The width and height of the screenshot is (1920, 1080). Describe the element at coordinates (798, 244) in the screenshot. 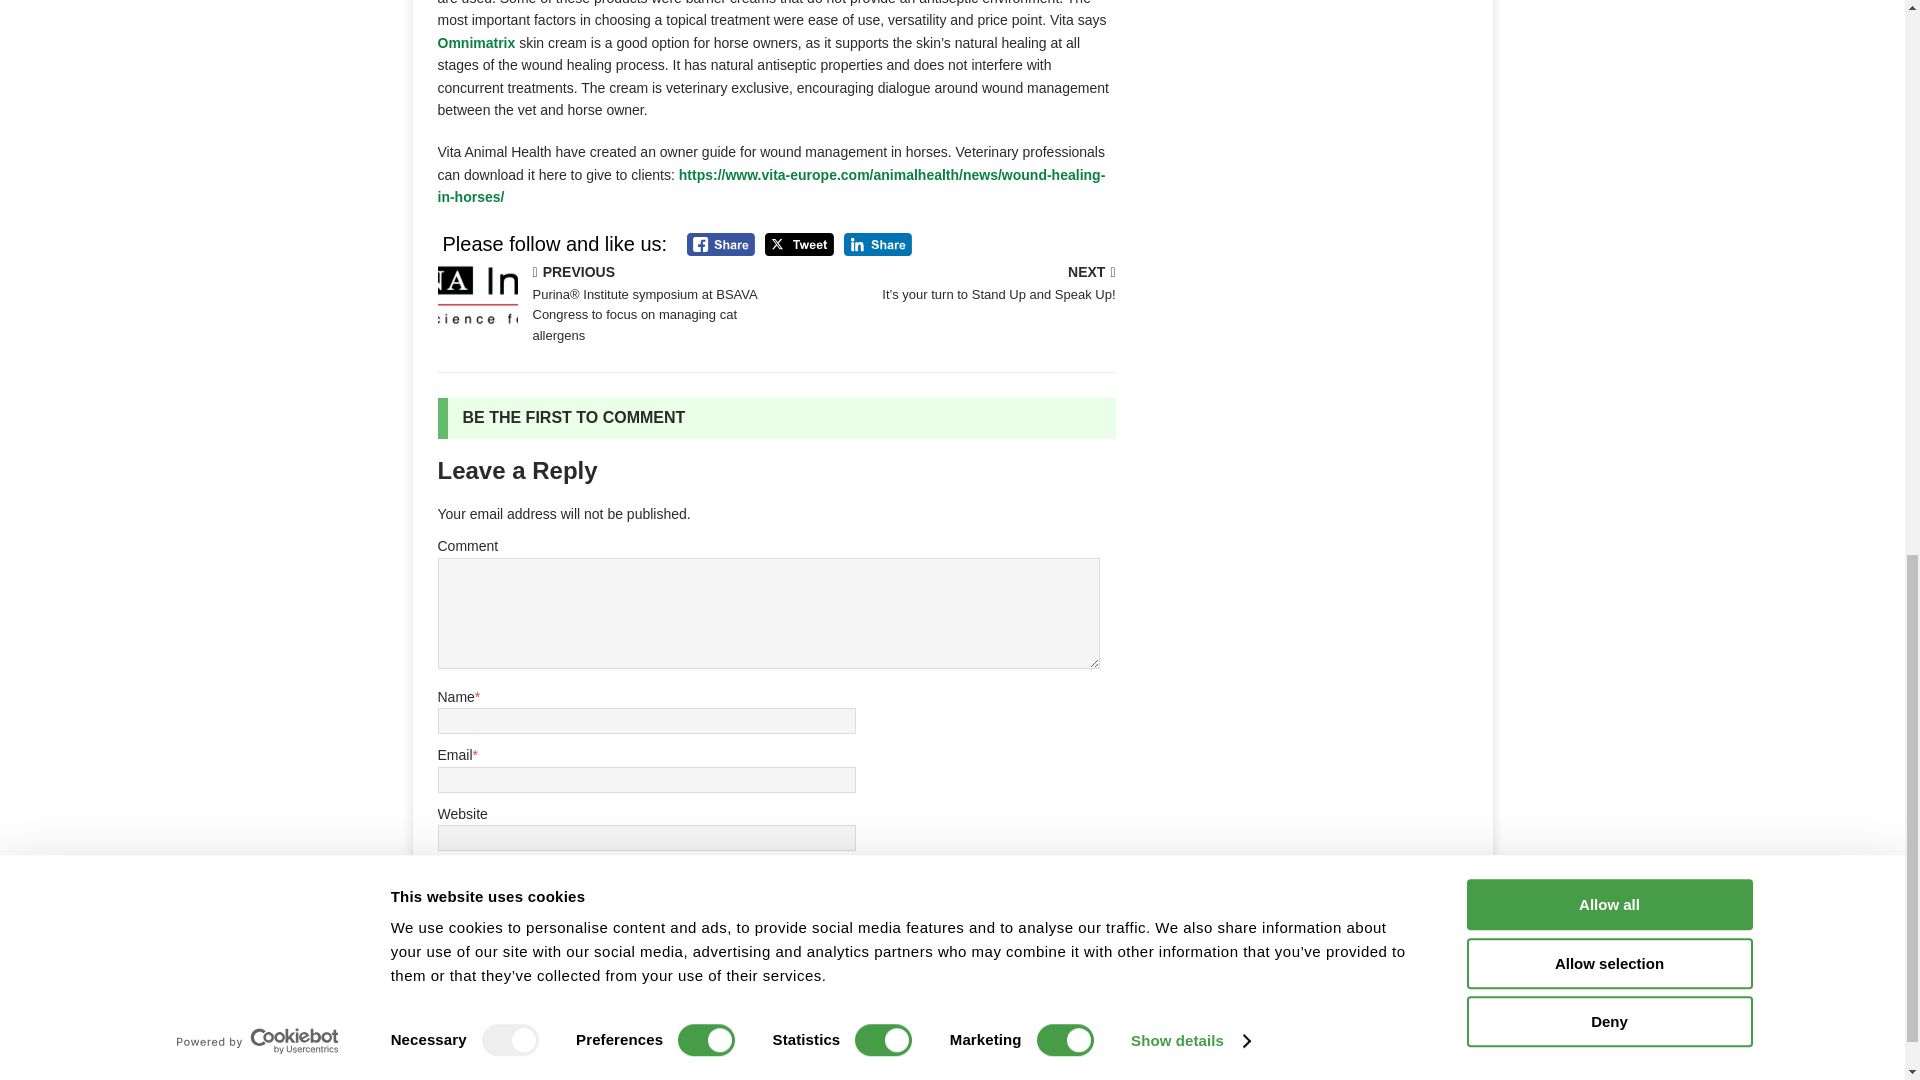

I see `Tweet` at that location.